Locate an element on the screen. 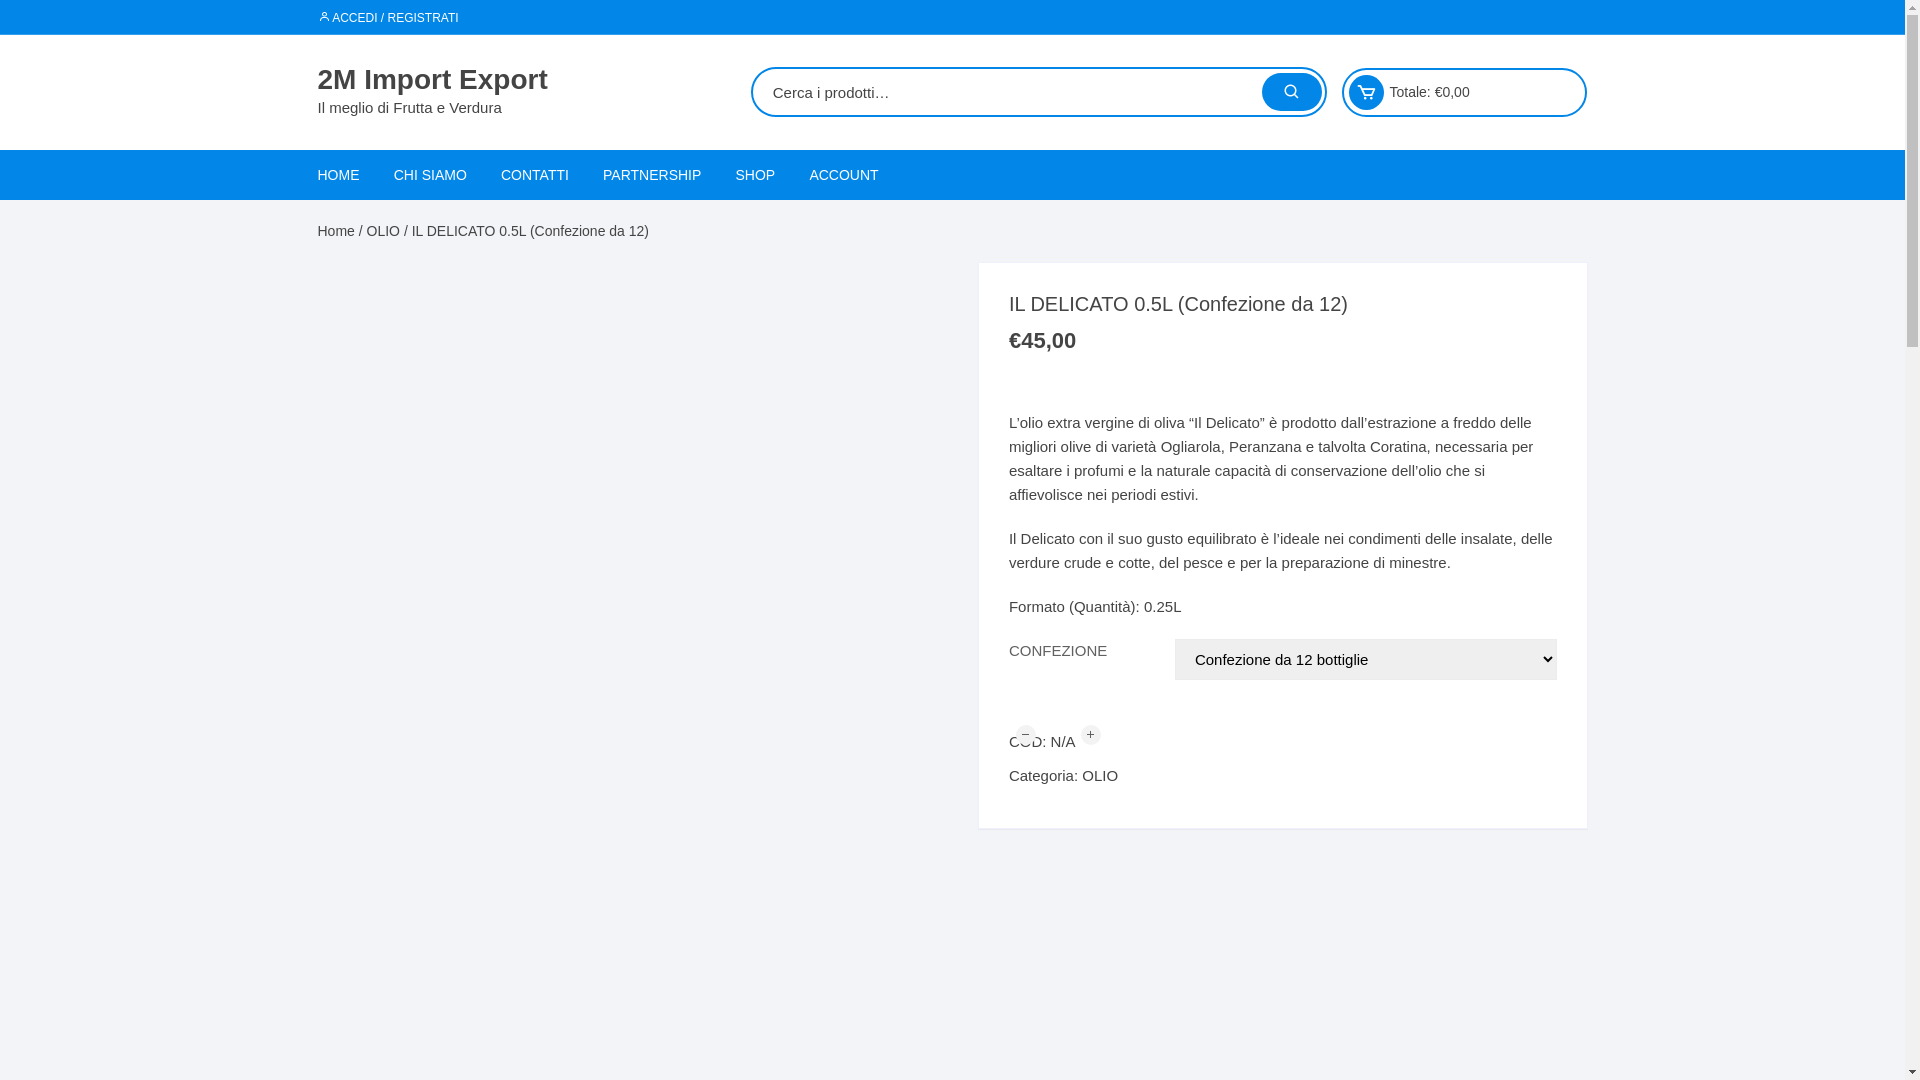  REGISTRATI is located at coordinates (919, 224).